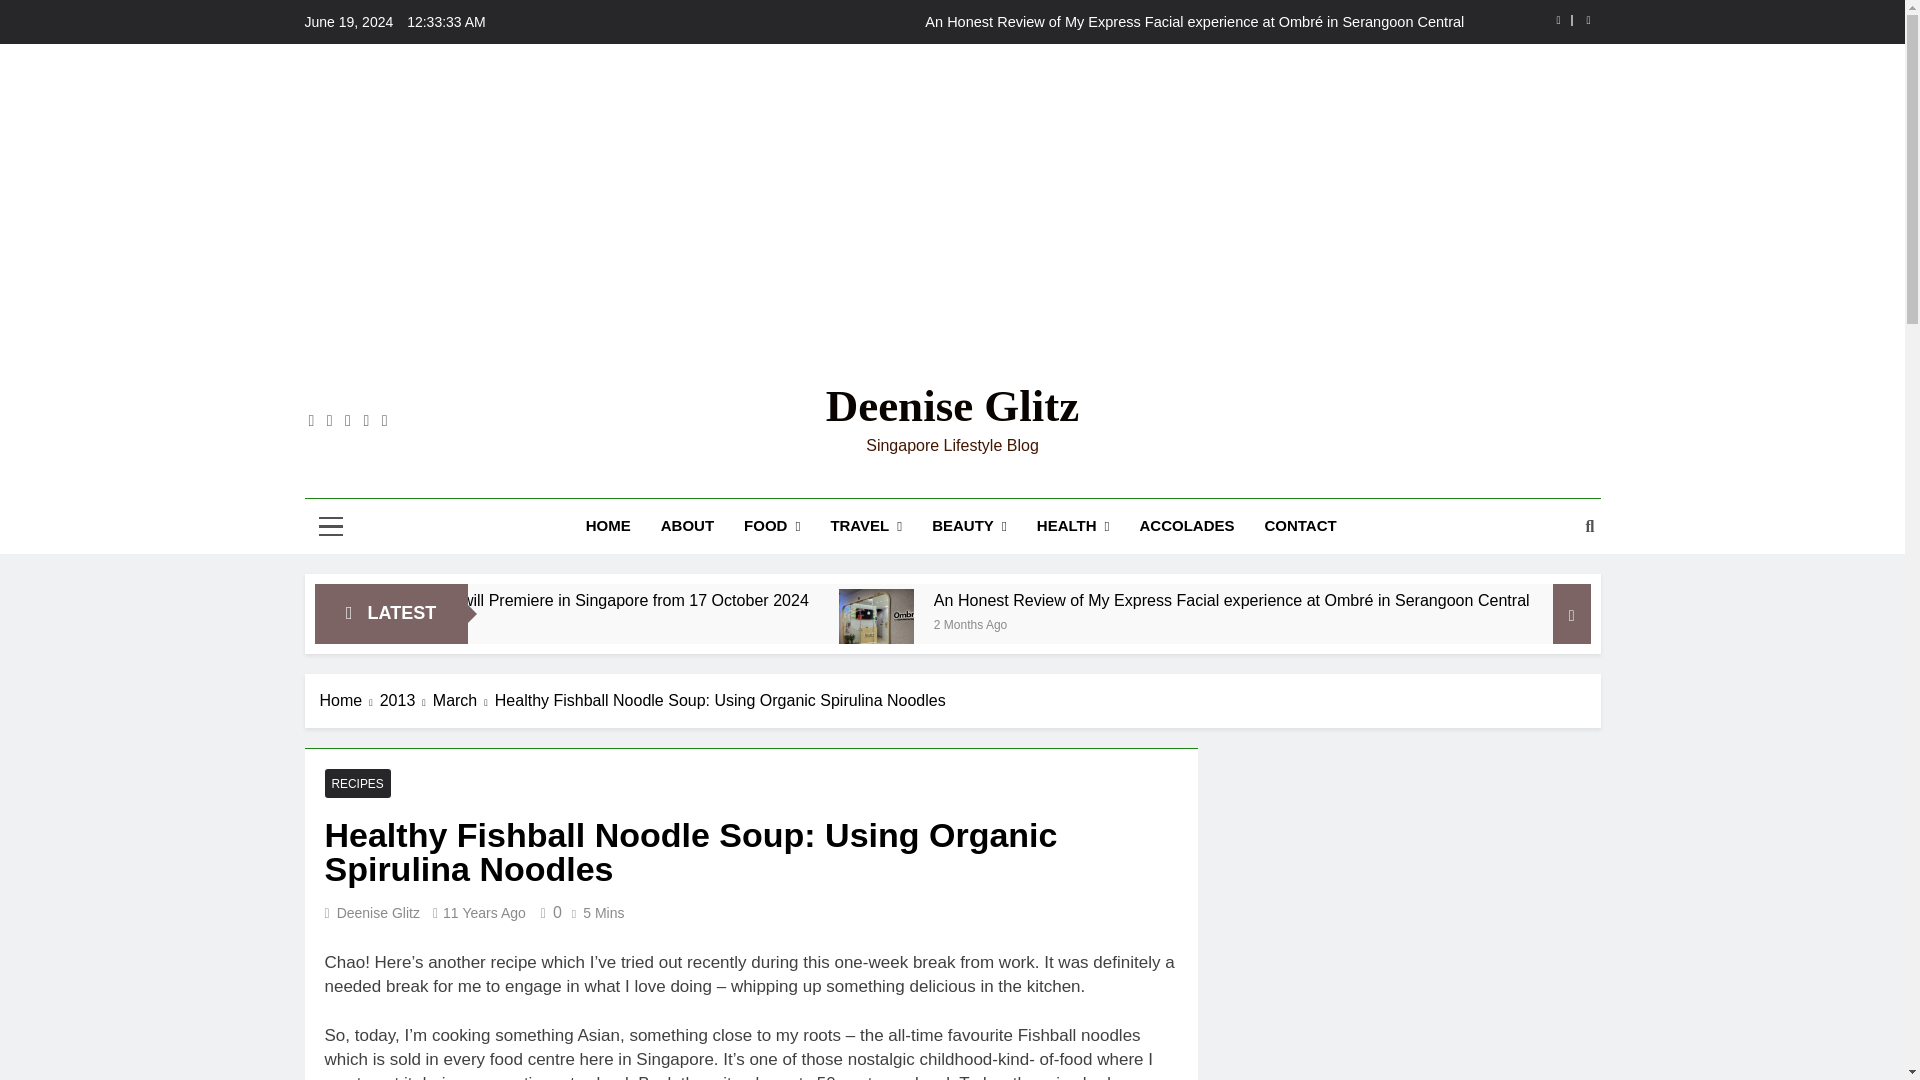  Describe the element at coordinates (772, 526) in the screenshot. I see `FOOD` at that location.